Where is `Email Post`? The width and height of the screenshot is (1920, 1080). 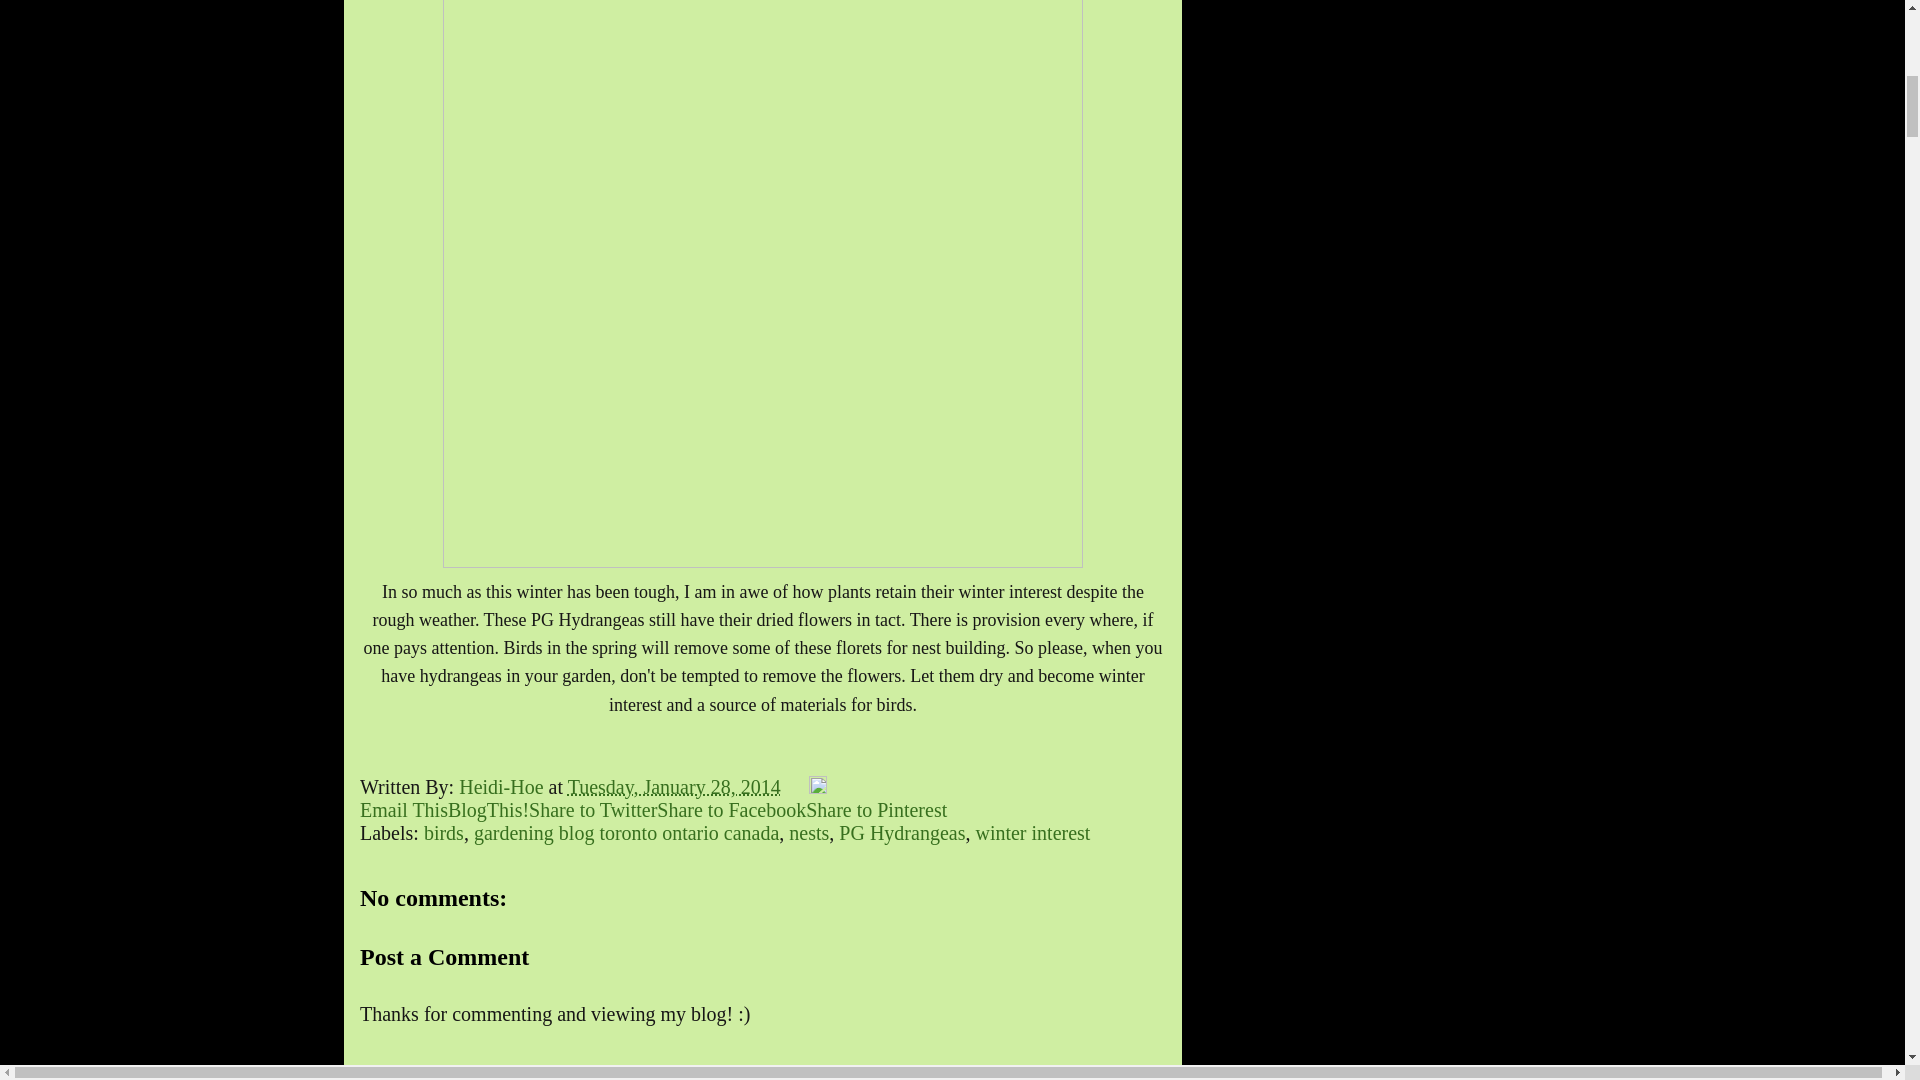 Email Post is located at coordinates (796, 787).